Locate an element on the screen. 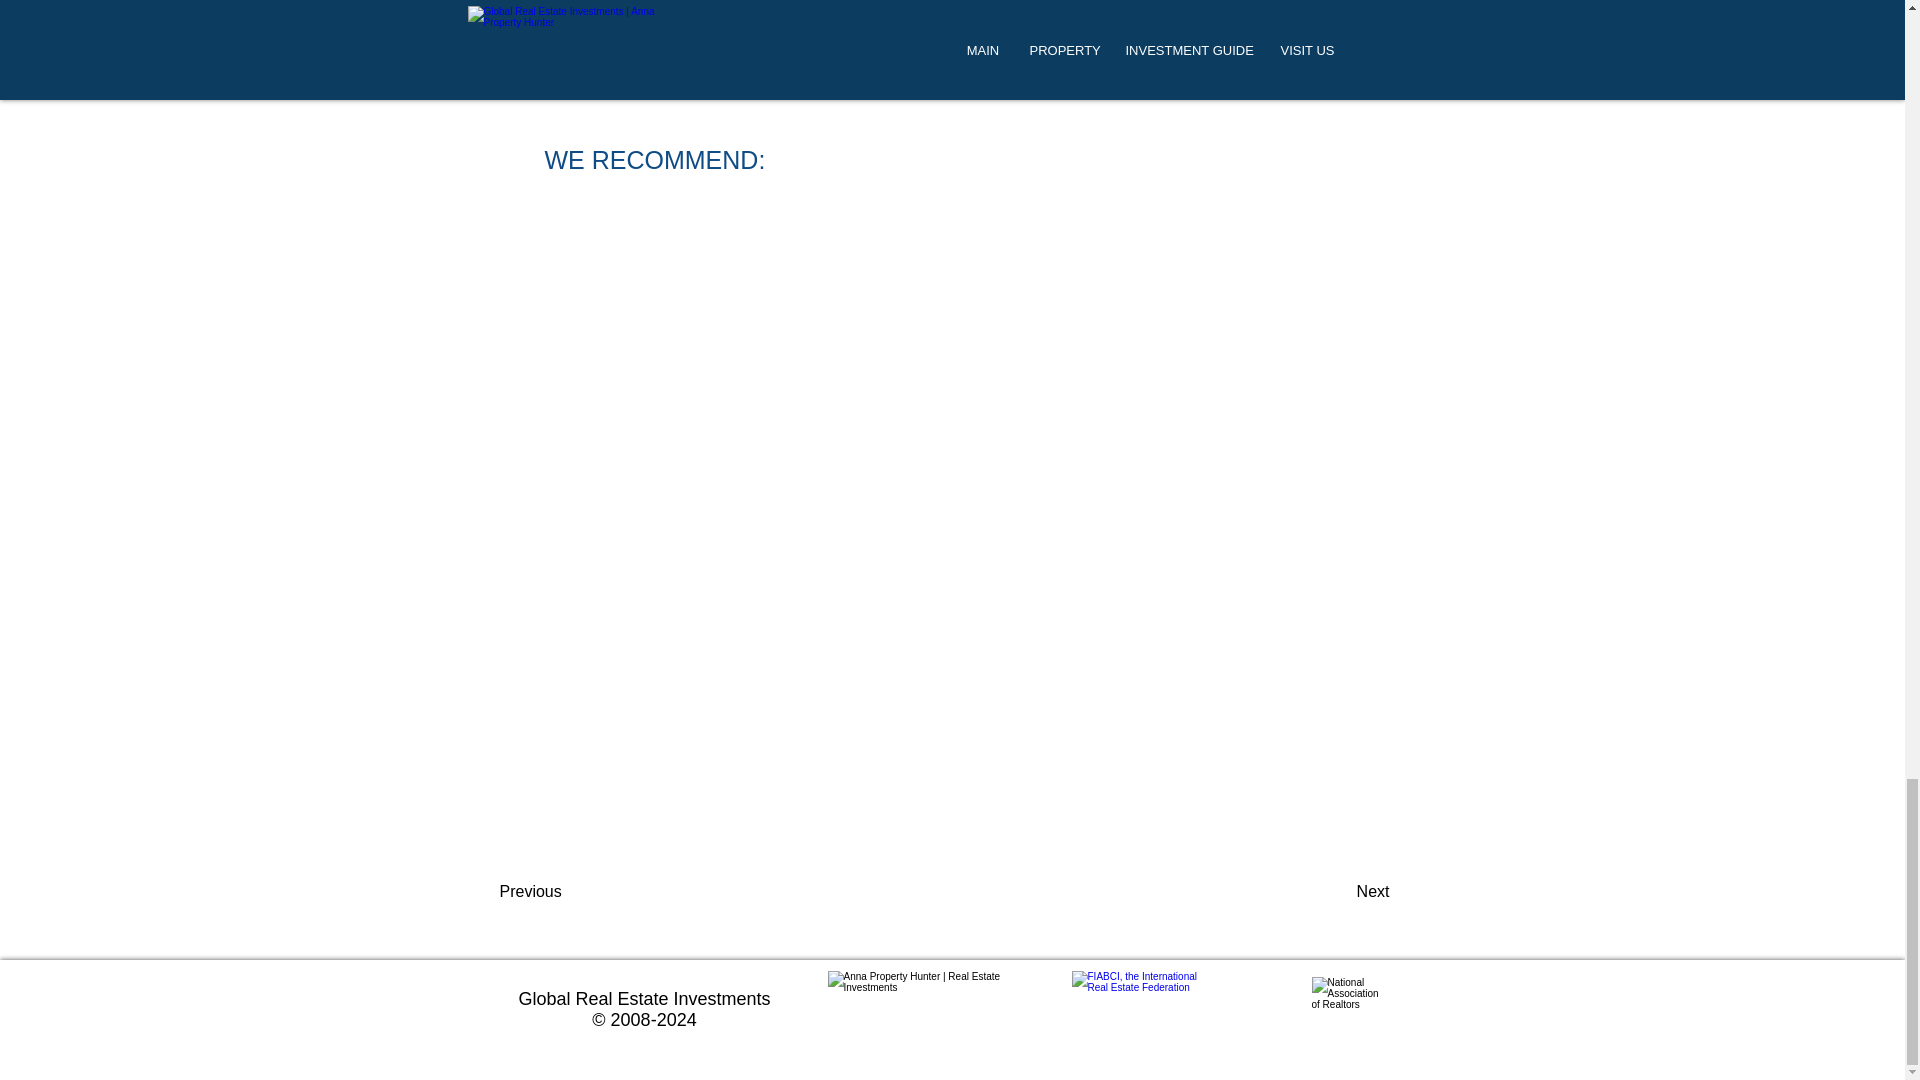 This screenshot has height=1080, width=1920. FIABCI, the International Real Estate Federation is located at coordinates (1139, 1014).